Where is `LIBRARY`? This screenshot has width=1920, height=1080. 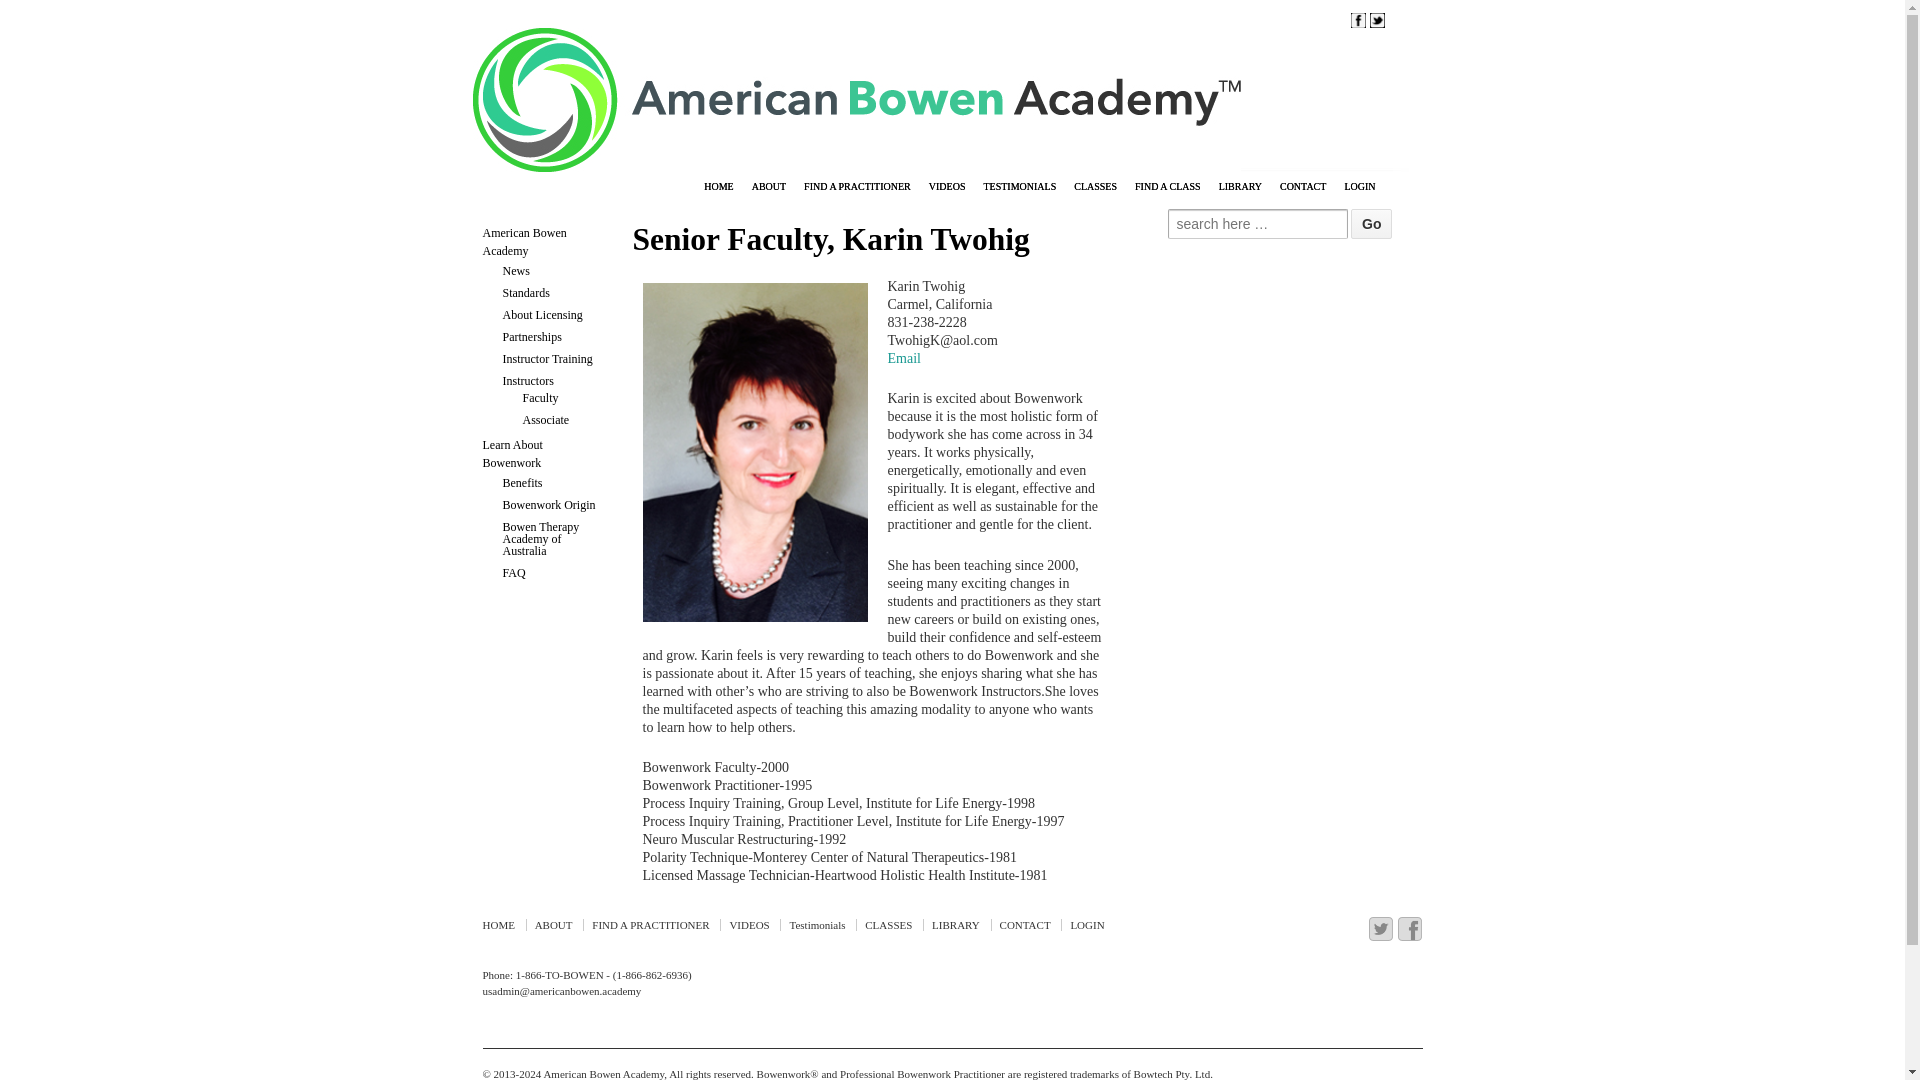
LIBRARY is located at coordinates (1240, 188).